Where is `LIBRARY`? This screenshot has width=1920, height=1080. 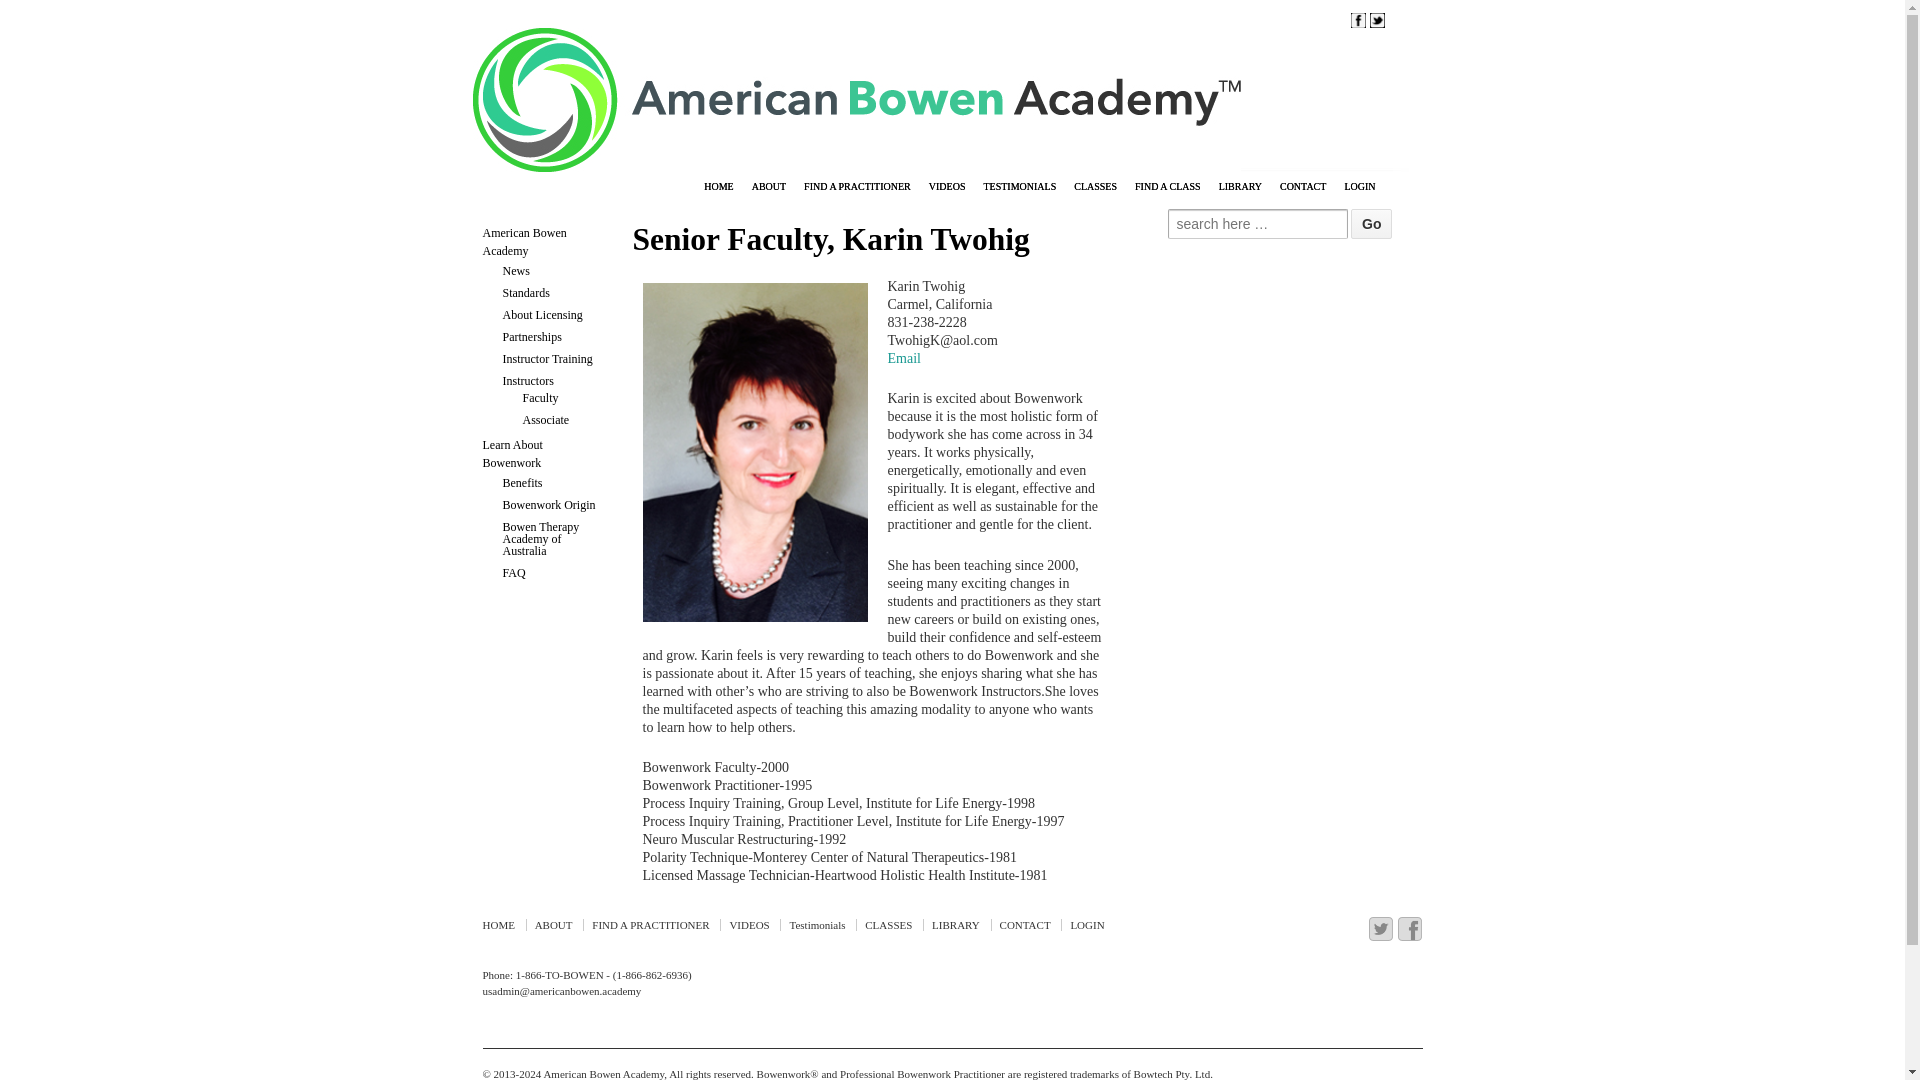
LIBRARY is located at coordinates (1240, 188).